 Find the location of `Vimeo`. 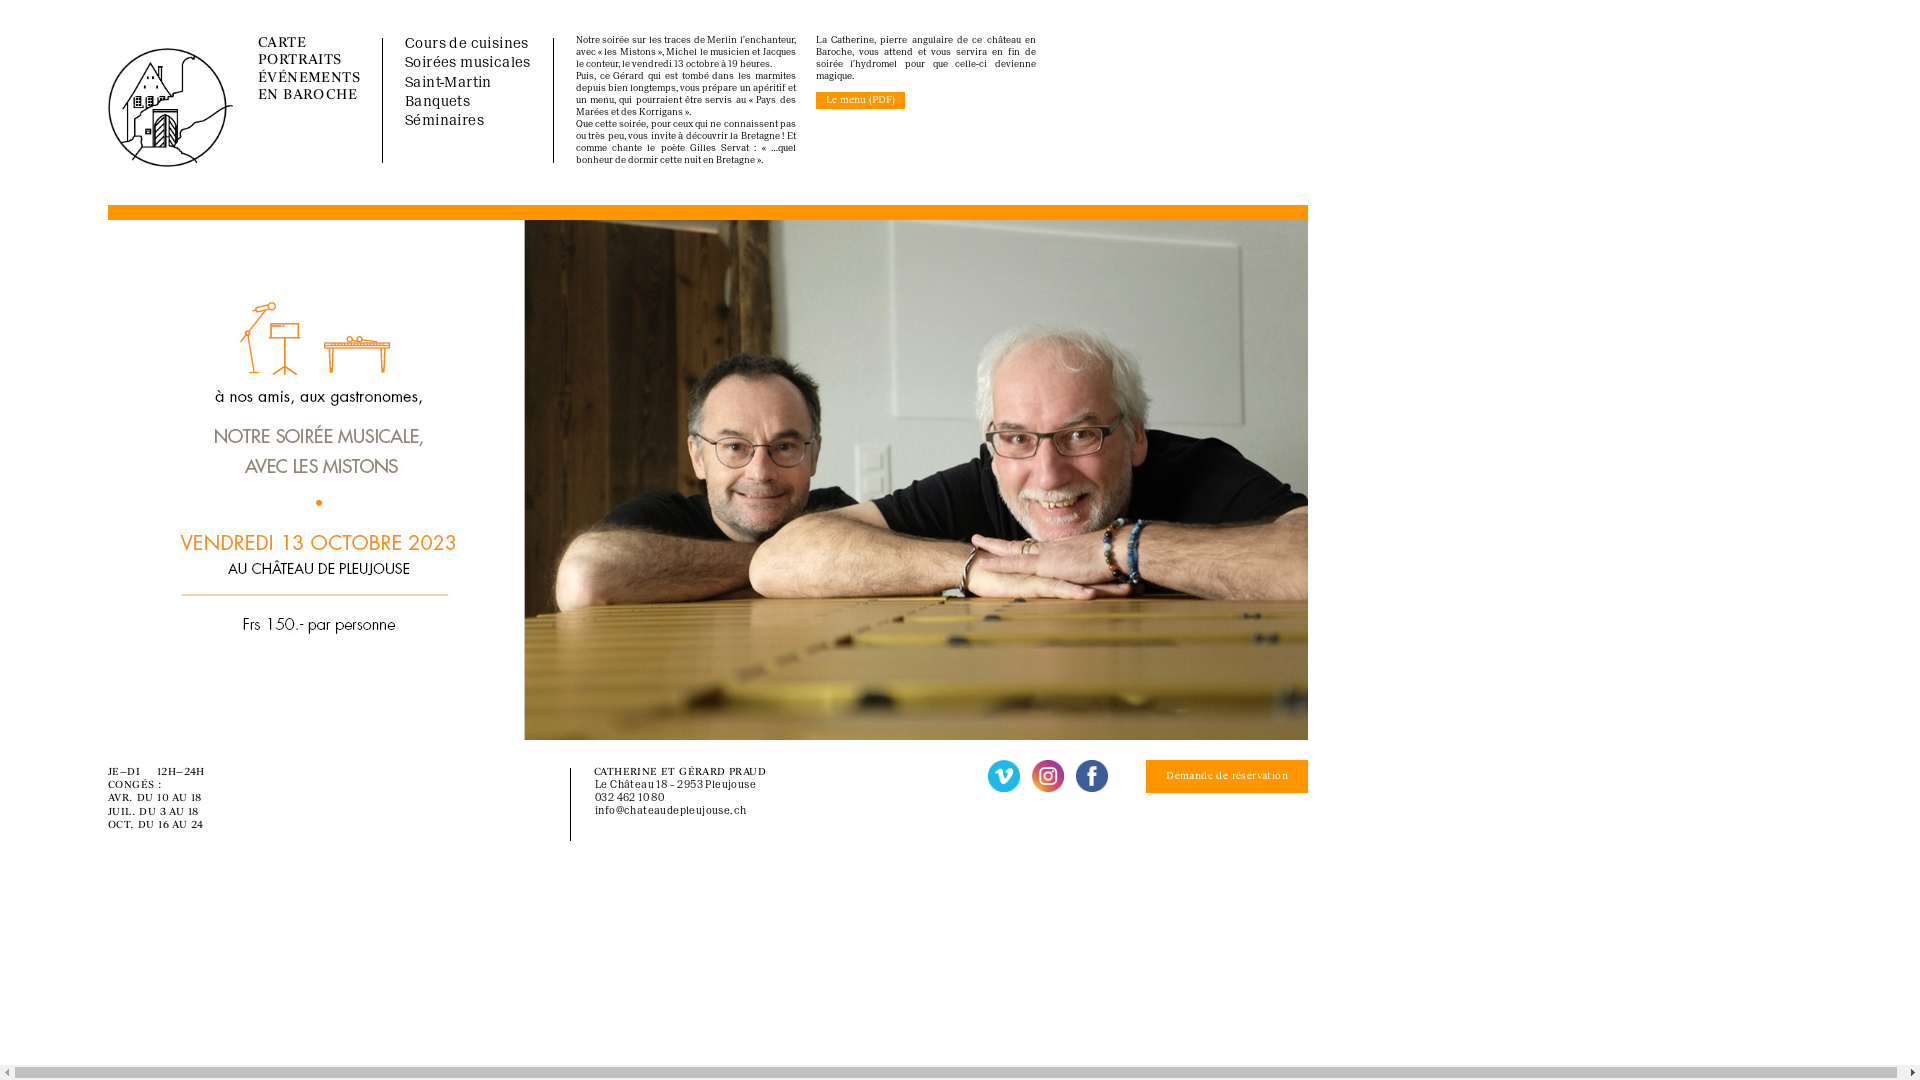

Vimeo is located at coordinates (1004, 776).